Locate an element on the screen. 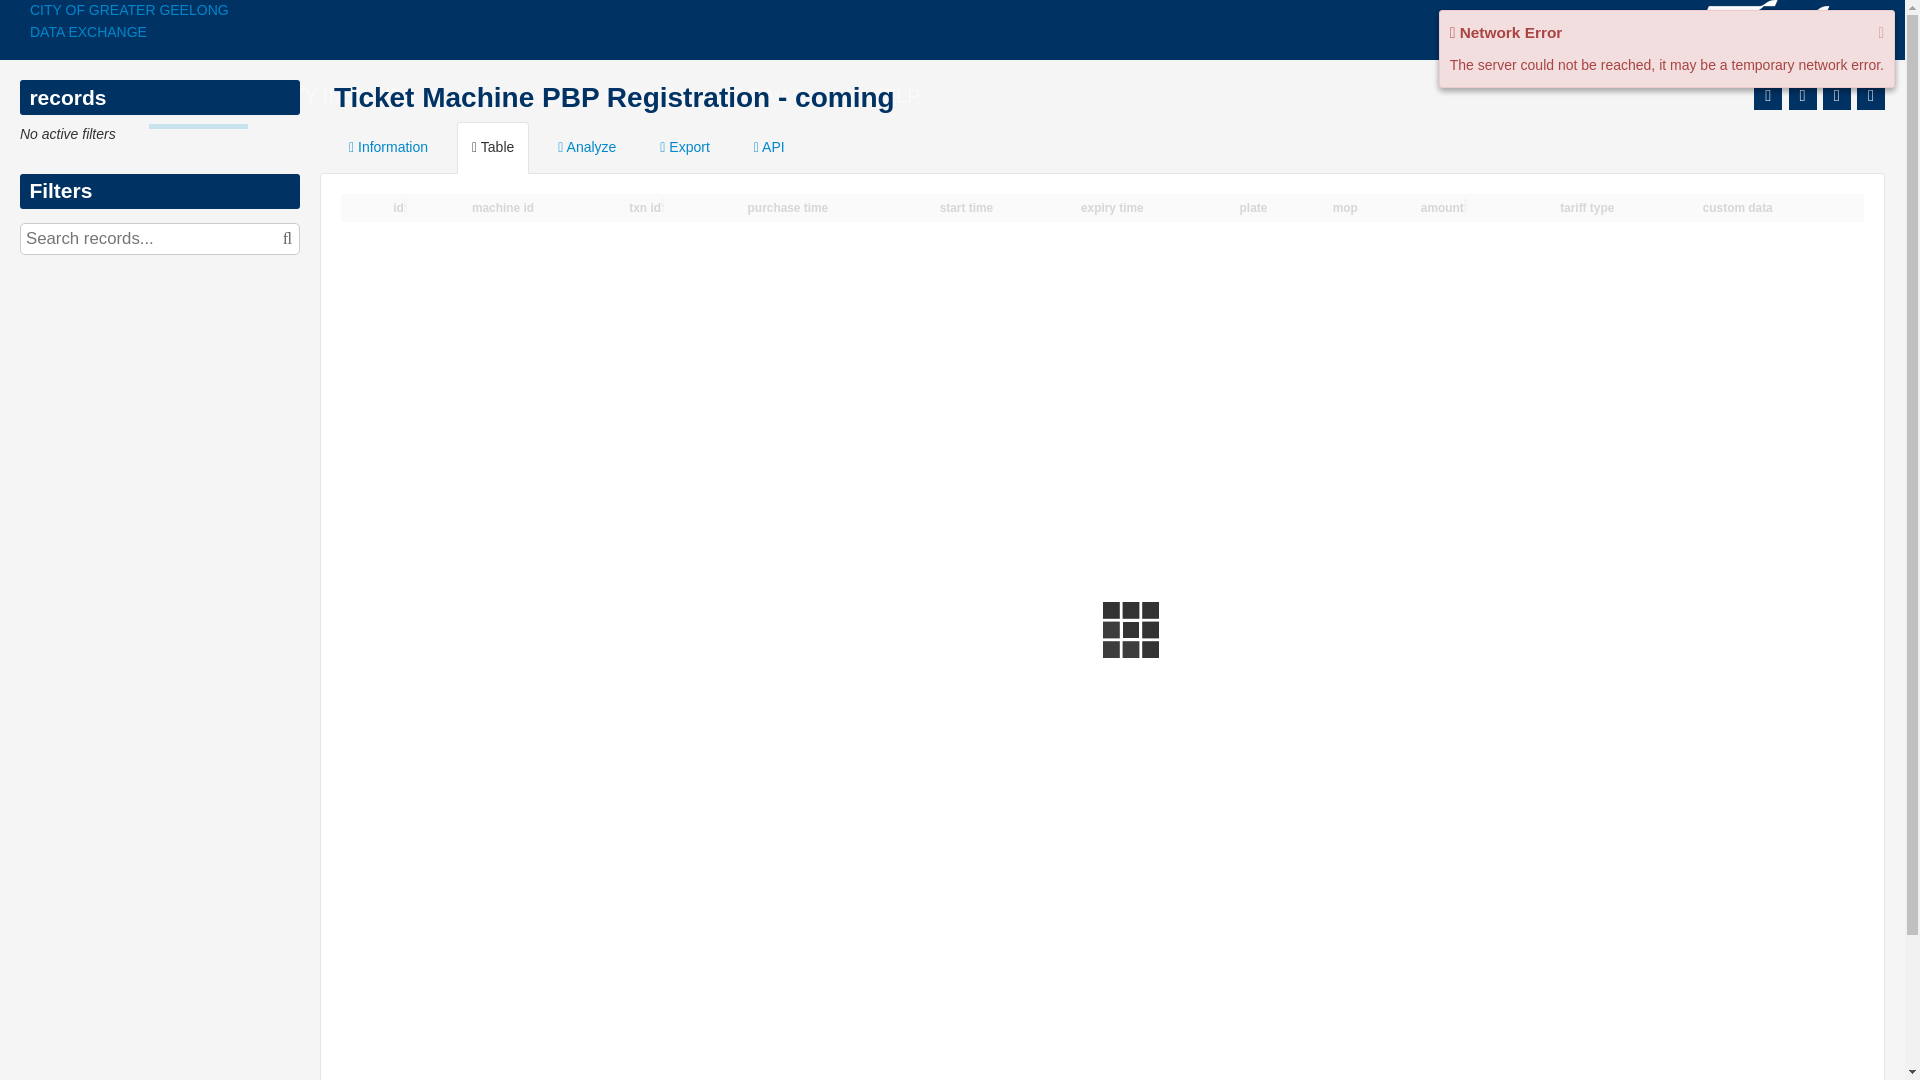  CITY INSIGHTS is located at coordinates (344, 96).